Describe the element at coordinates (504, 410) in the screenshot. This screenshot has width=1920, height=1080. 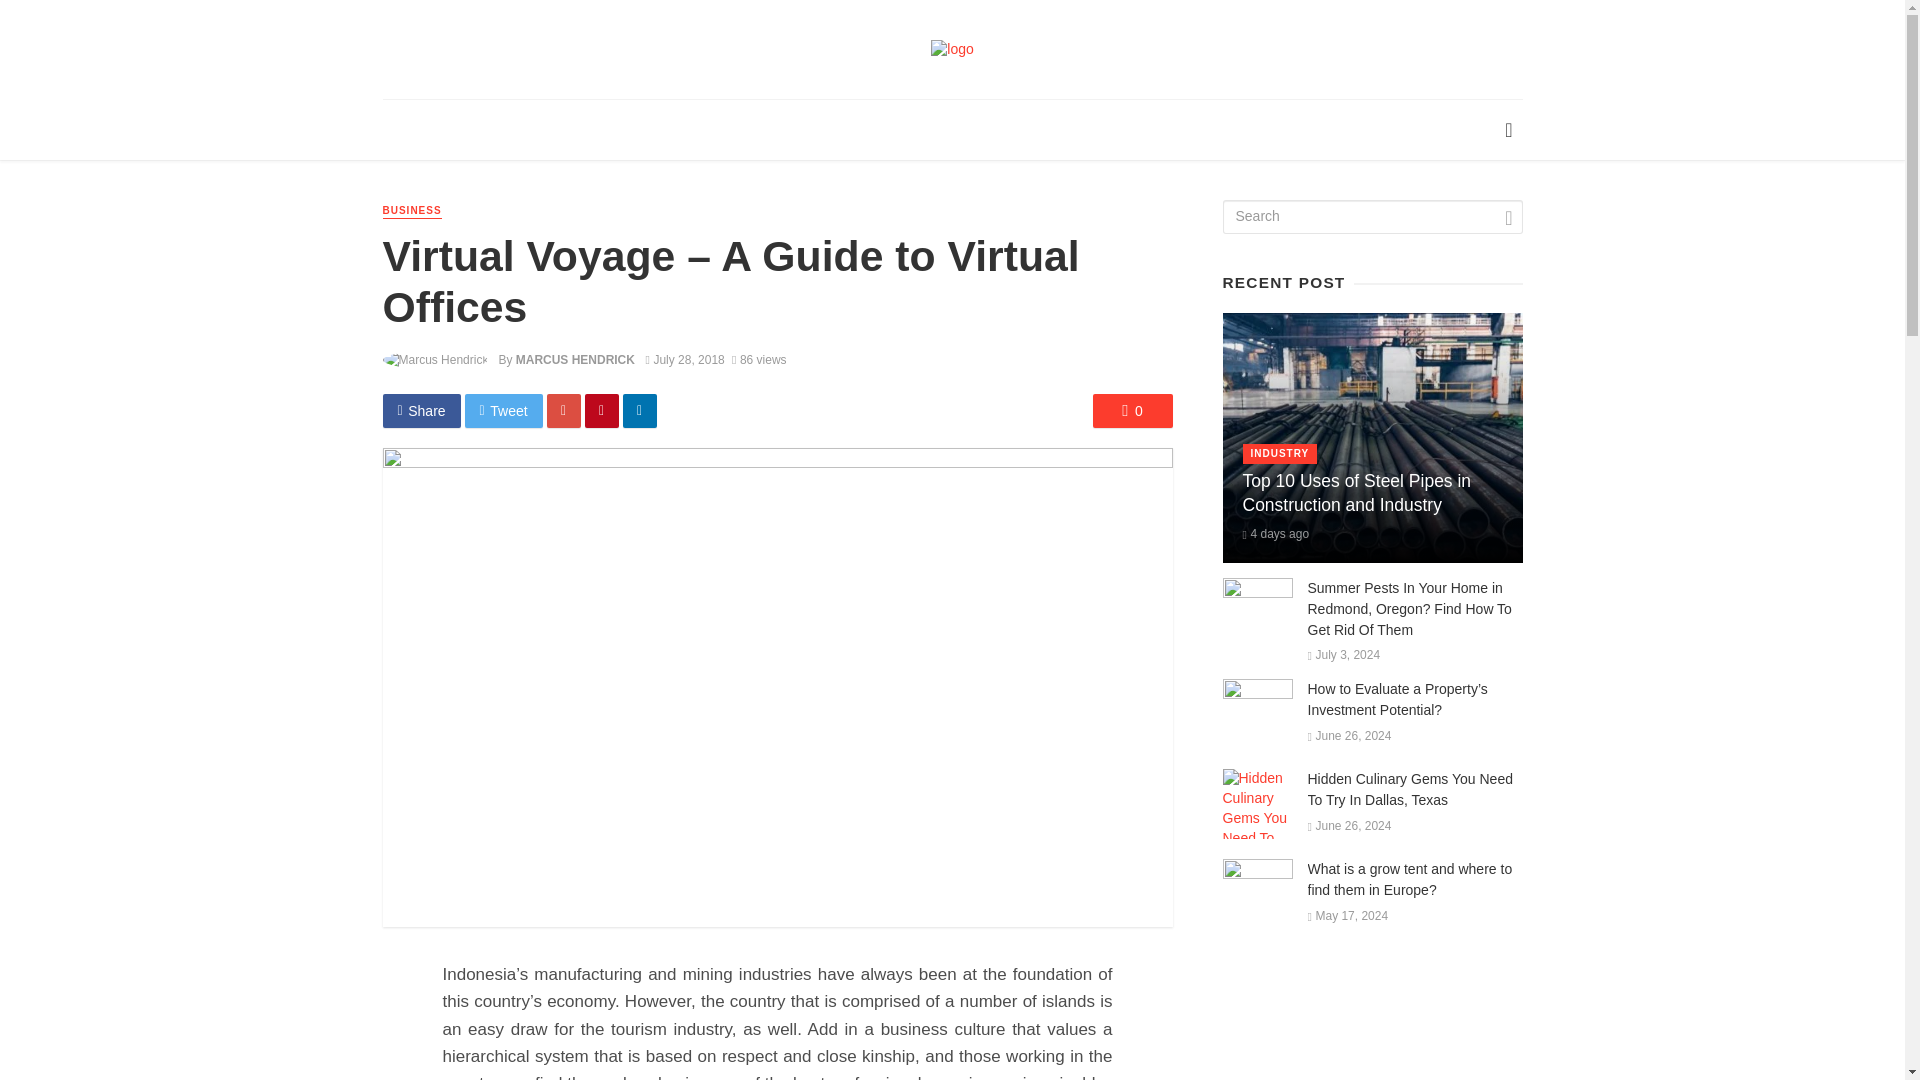
I see `Share on Twitter` at that location.